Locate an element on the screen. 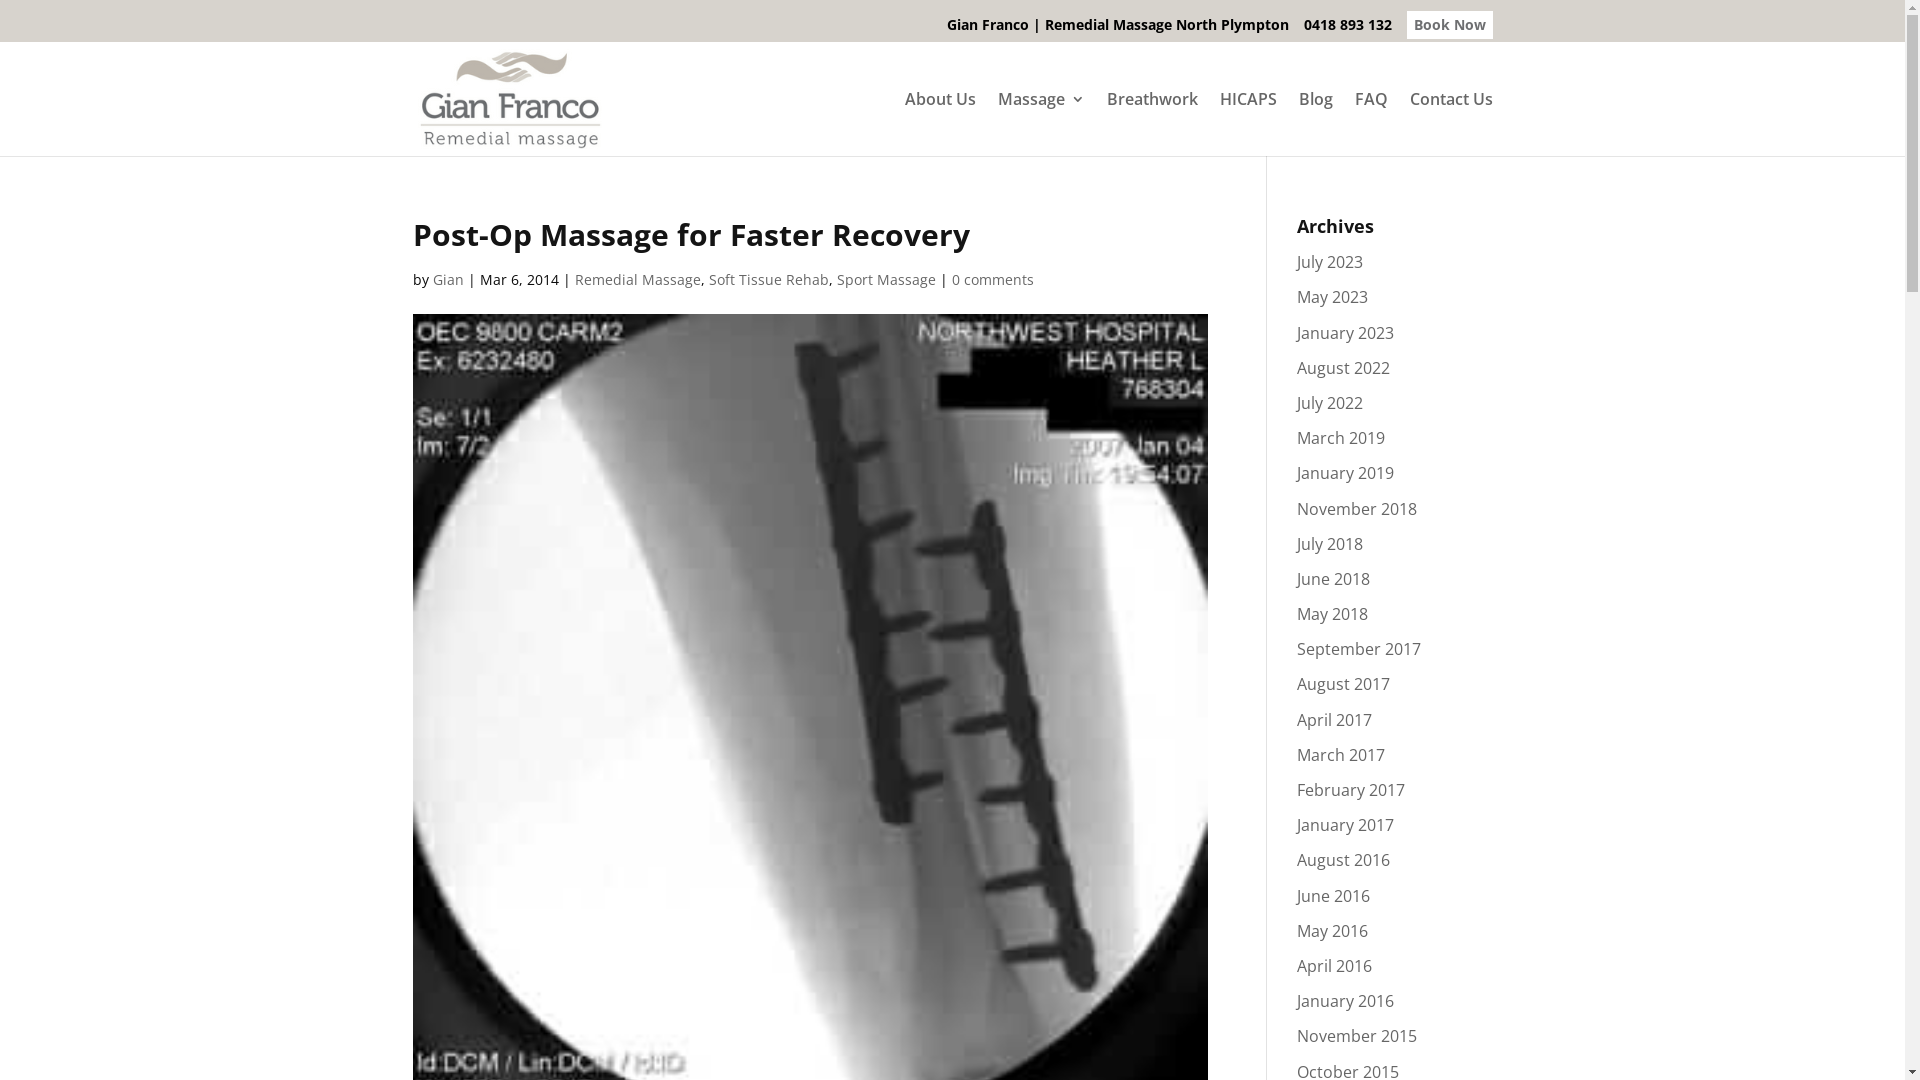 This screenshot has width=1920, height=1080. Gian is located at coordinates (448, 280).